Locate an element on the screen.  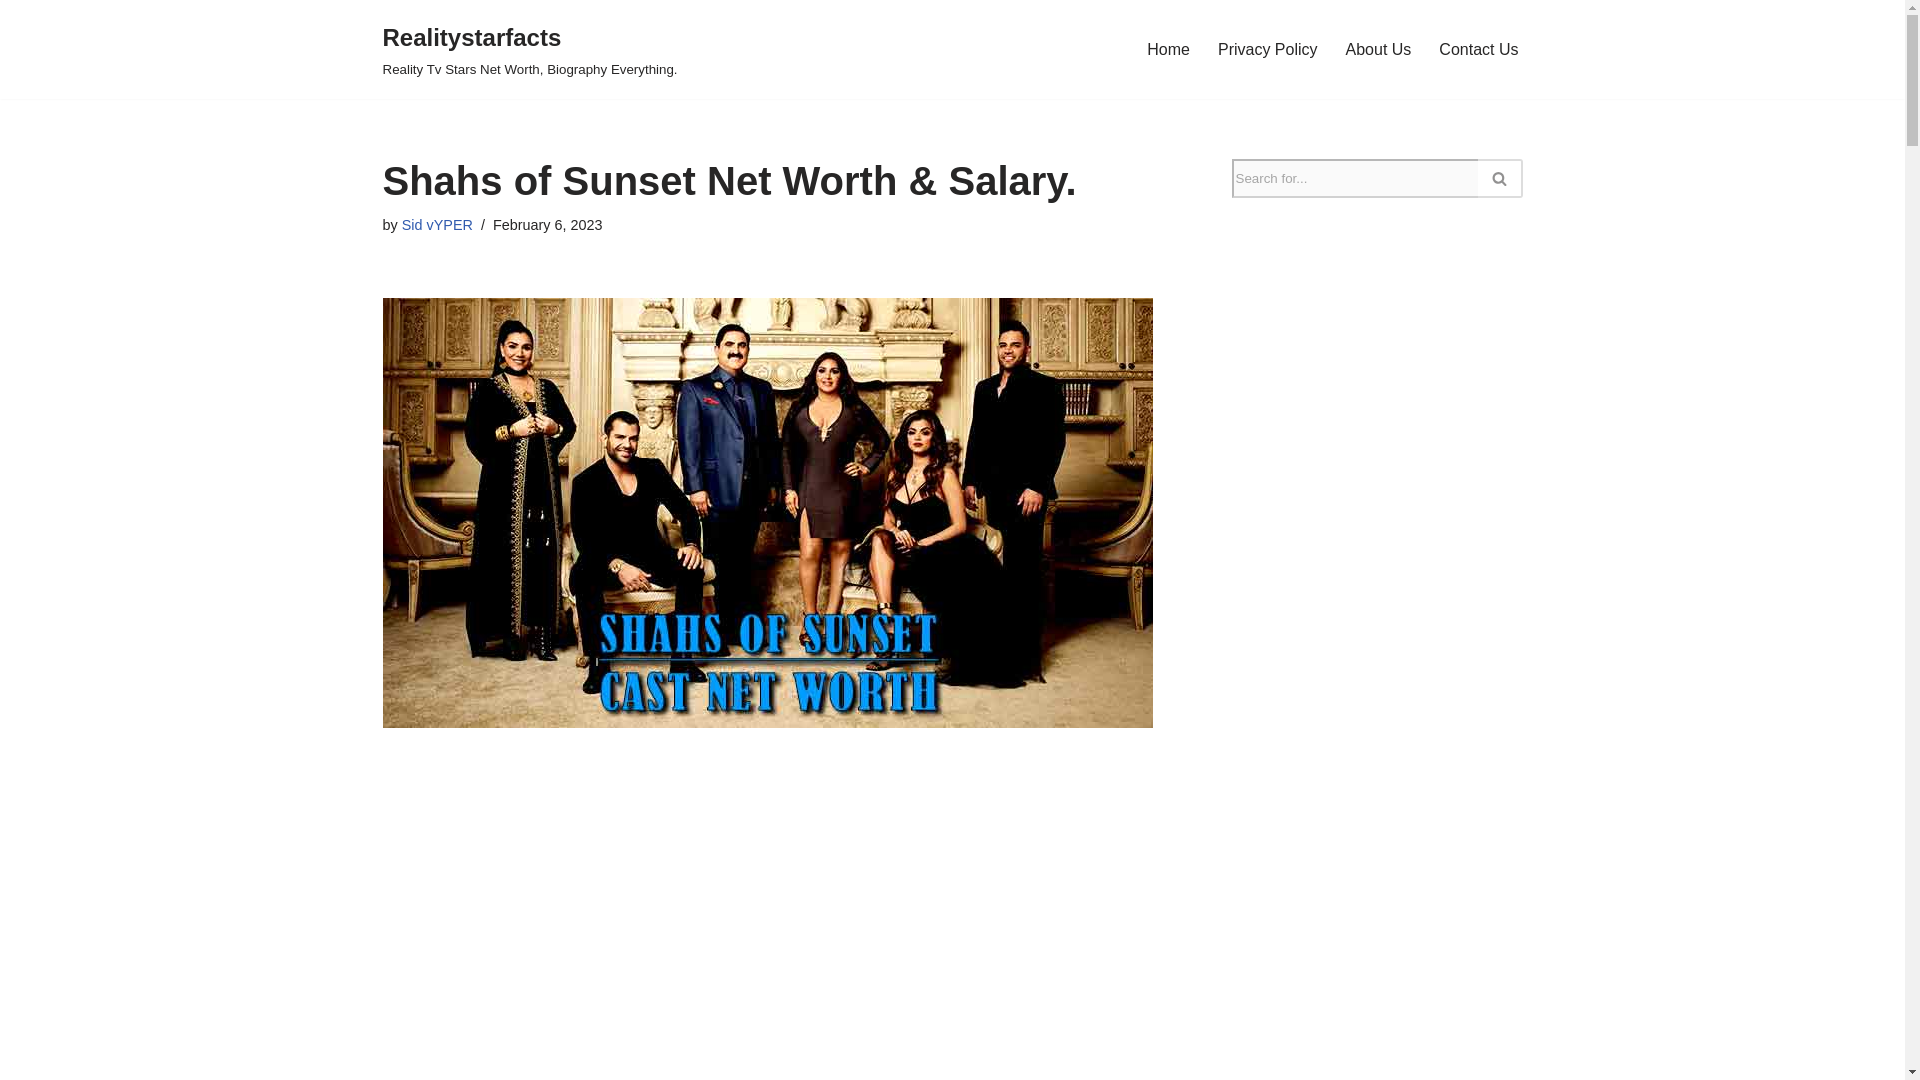
Sid vYPER is located at coordinates (436, 225).